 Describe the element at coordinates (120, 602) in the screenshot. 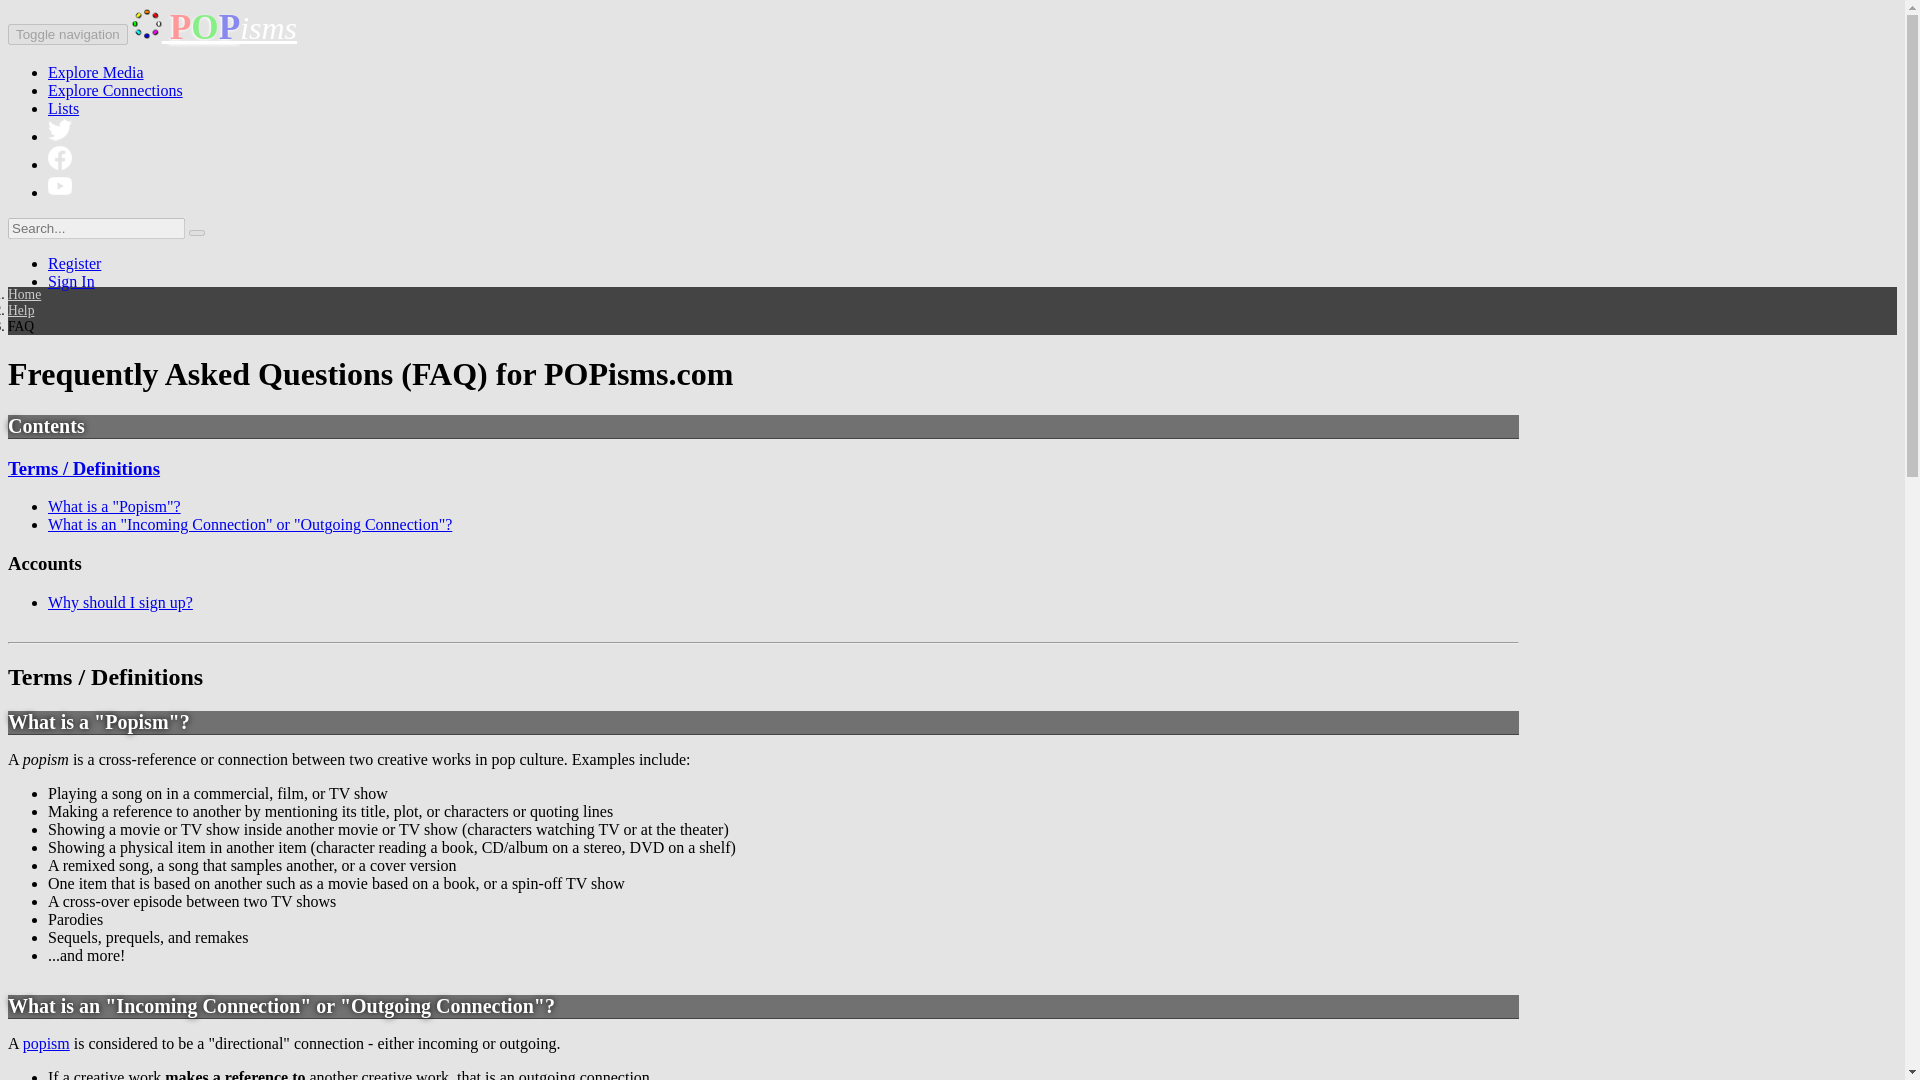

I see `Why should I sign up?` at that location.